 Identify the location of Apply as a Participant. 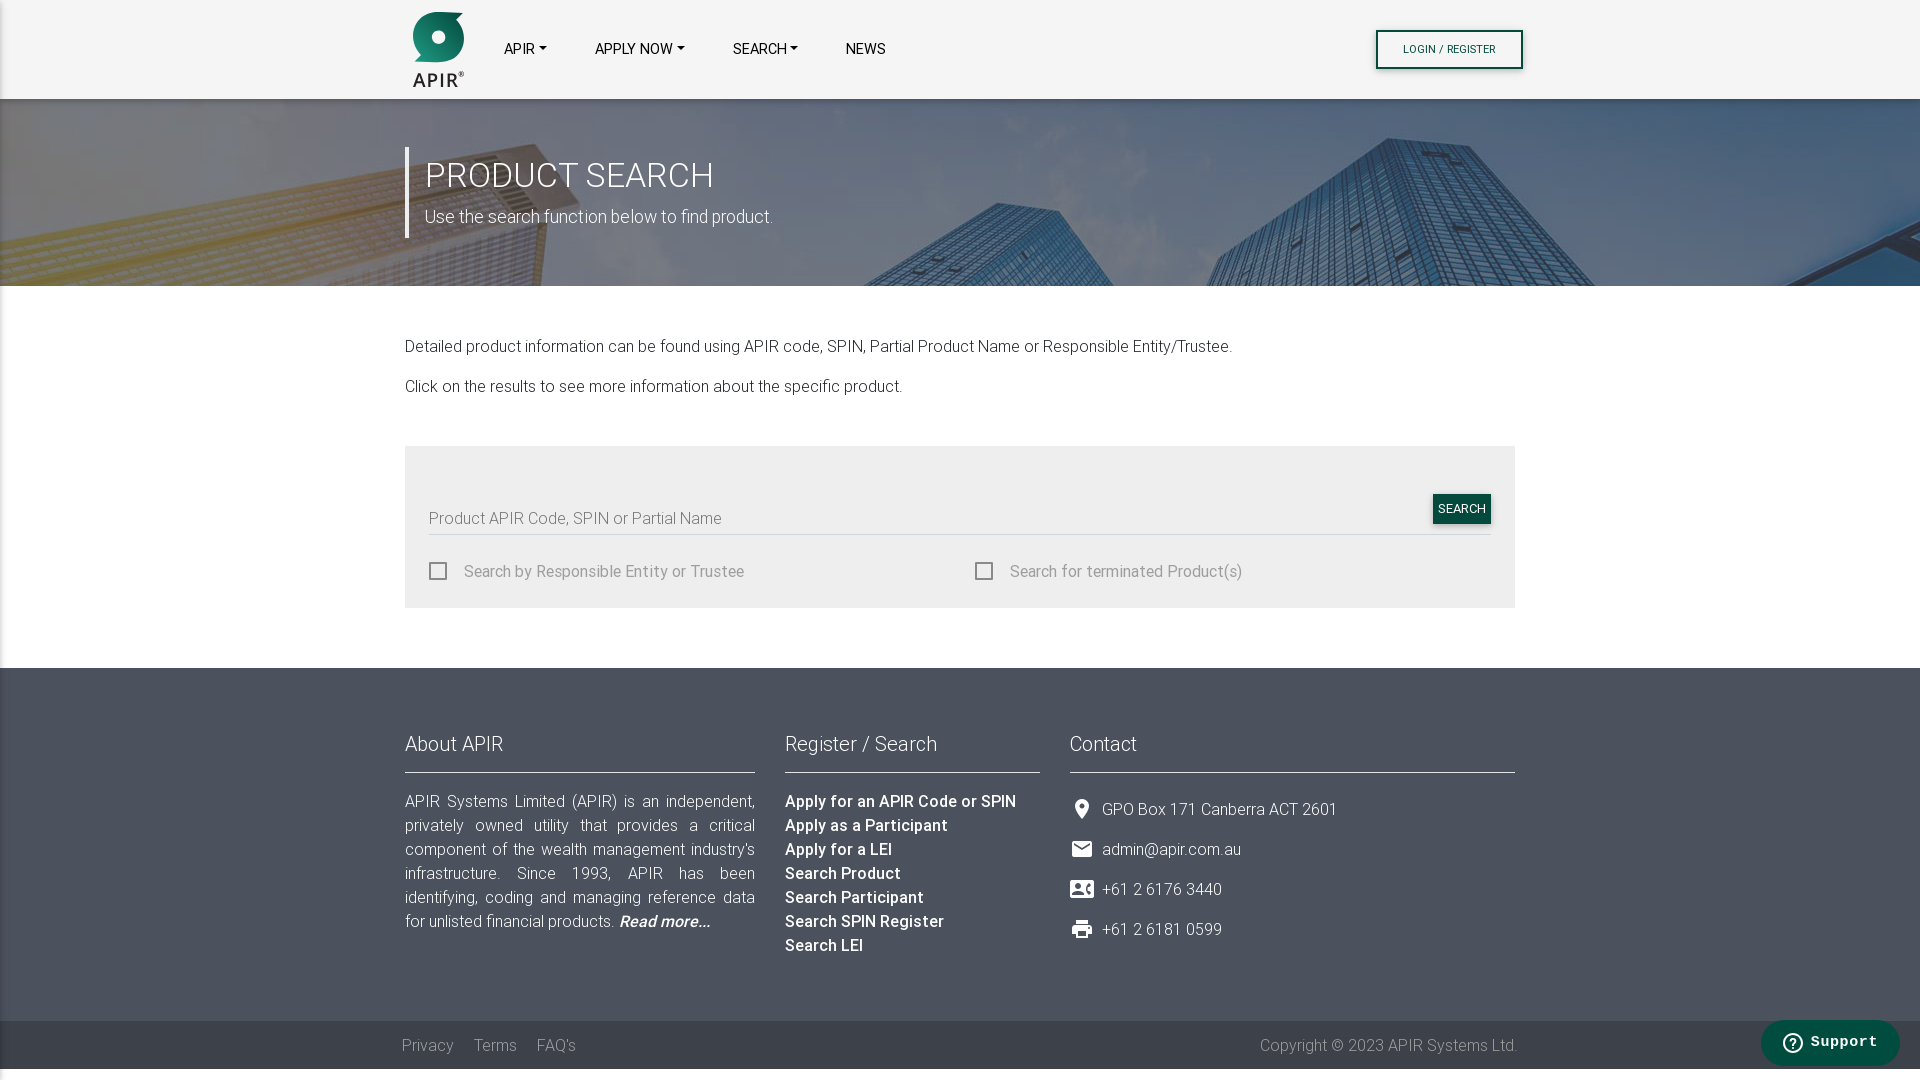
(912, 825).